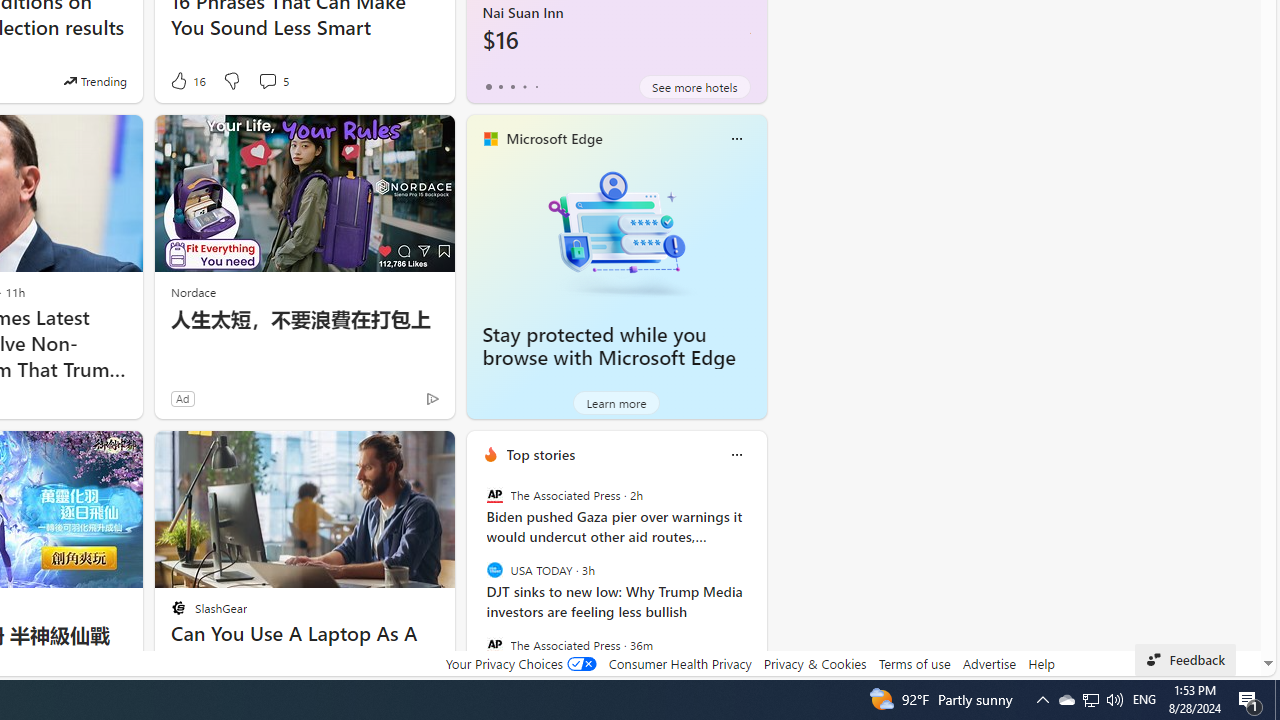 Image resolution: width=1280 pixels, height=720 pixels. Describe the element at coordinates (95, 80) in the screenshot. I see `This story is trending` at that location.